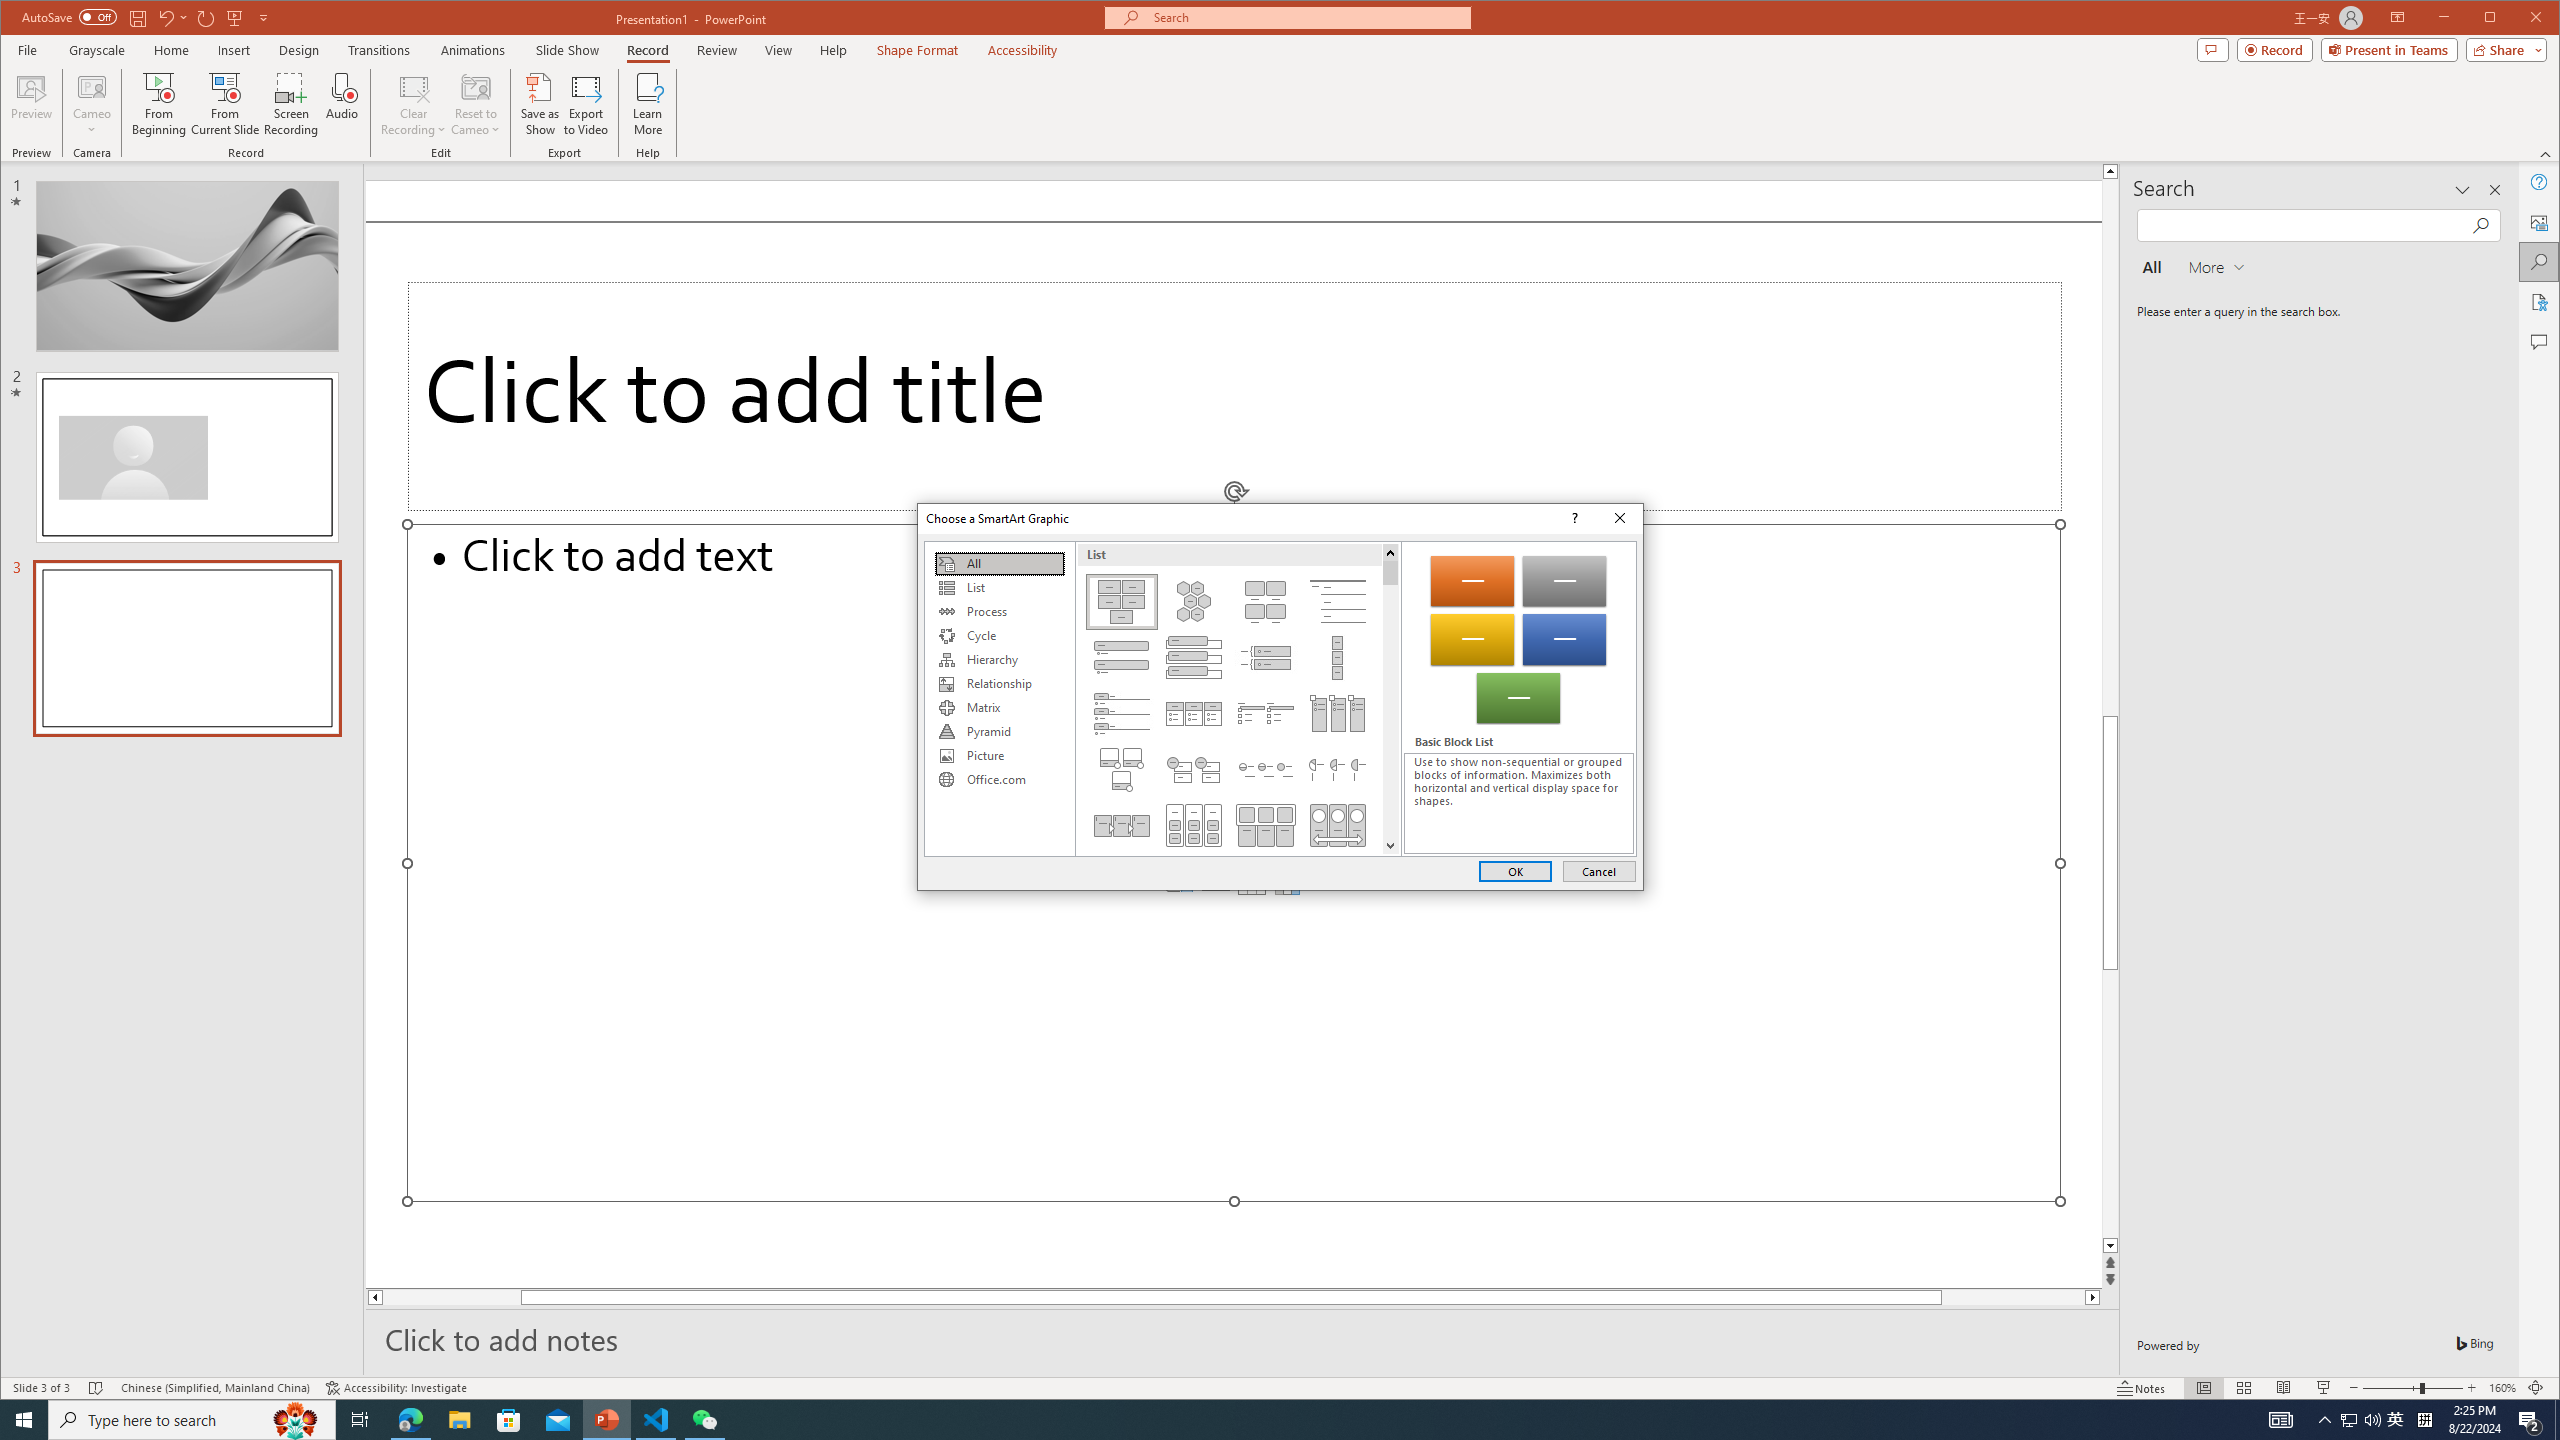 The image size is (2560, 1440). I want to click on All, so click(999, 564).